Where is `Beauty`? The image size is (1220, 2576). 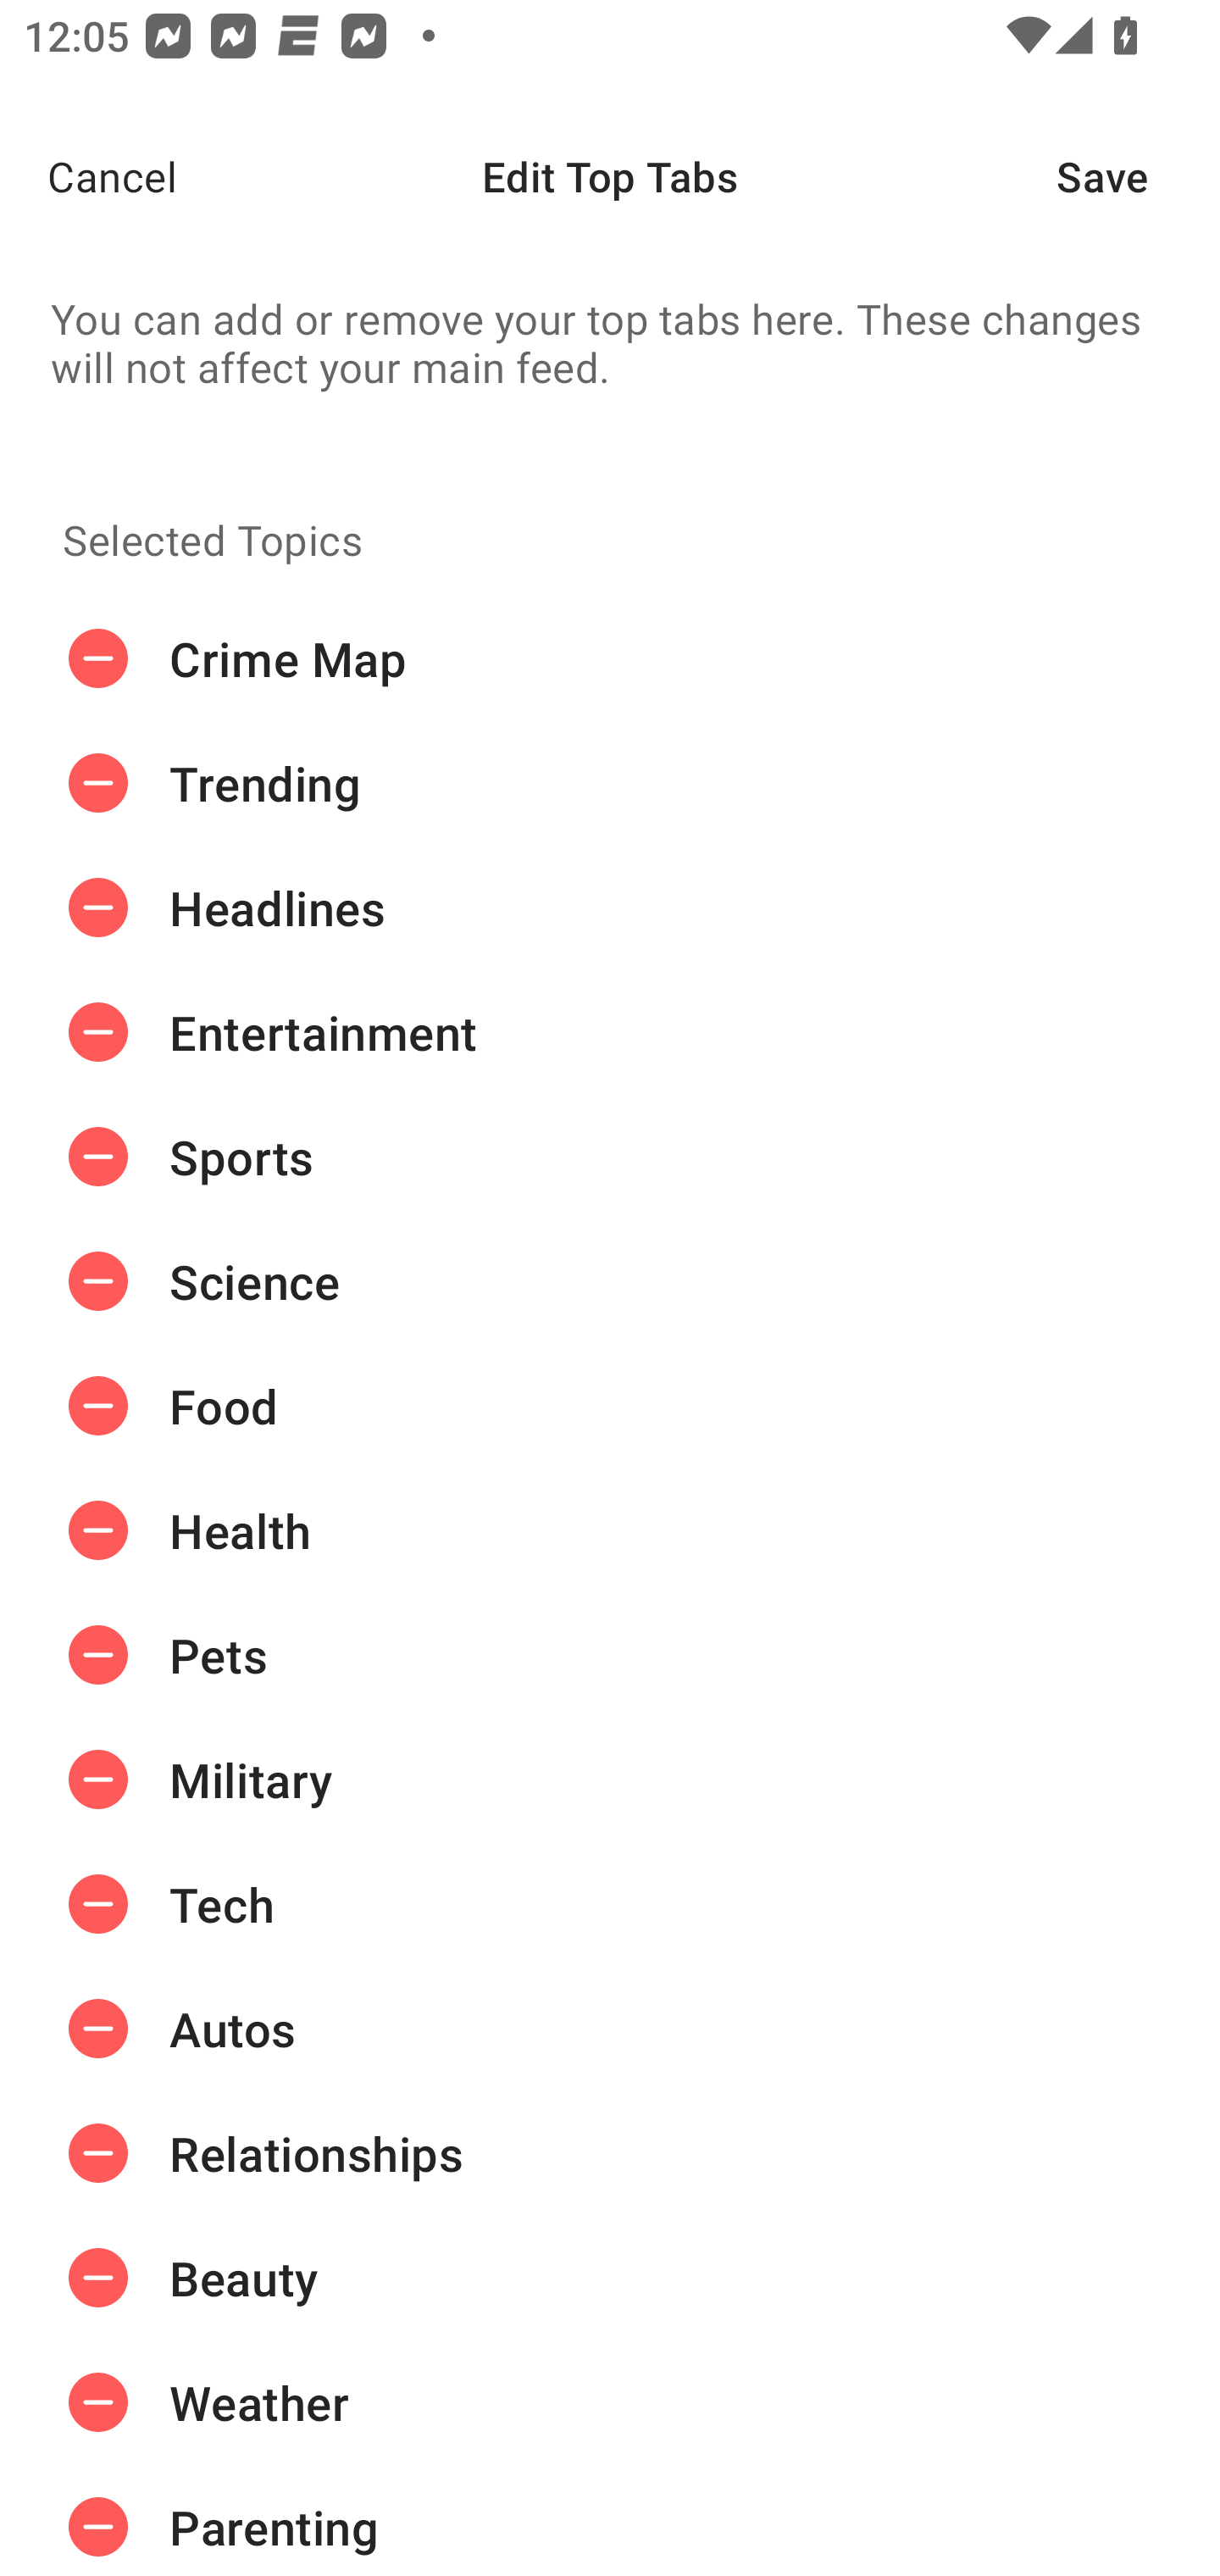
Beauty is located at coordinates (610, 2278).